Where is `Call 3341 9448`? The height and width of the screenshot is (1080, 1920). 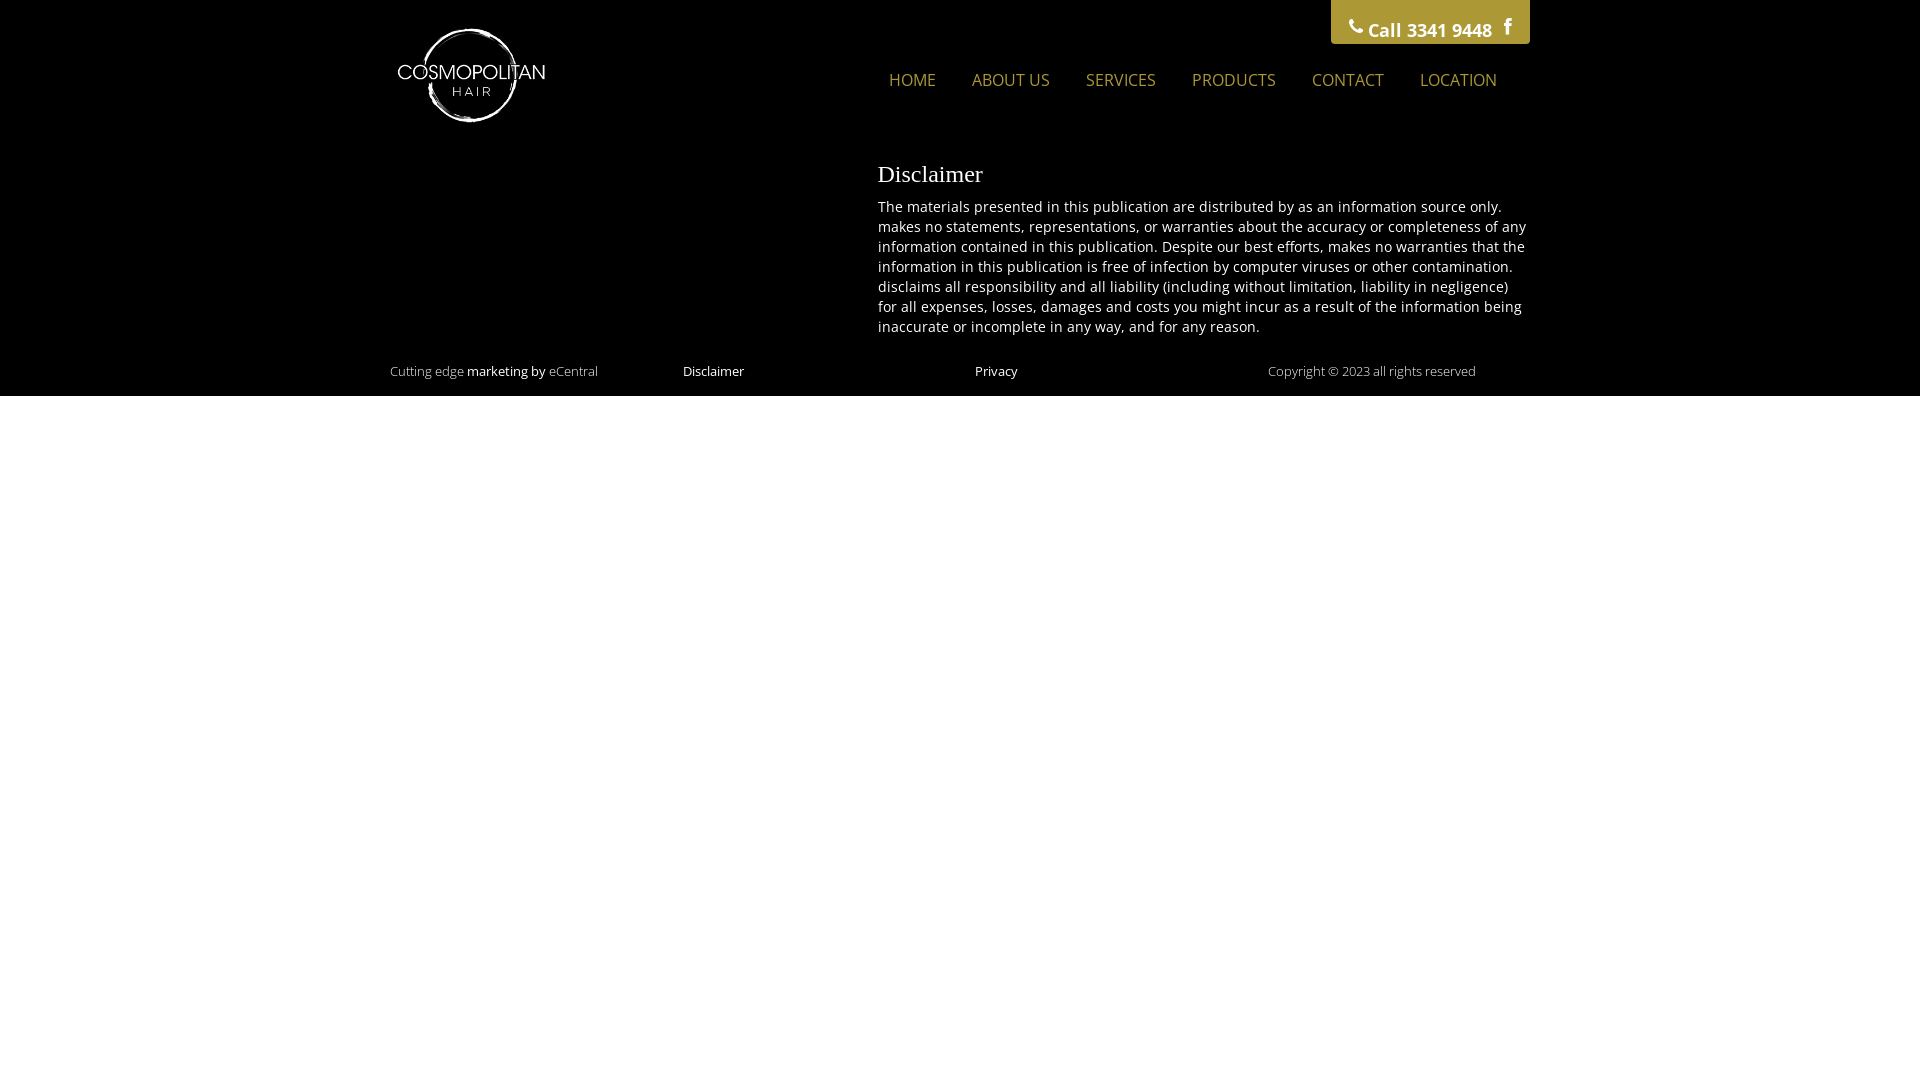 Call 3341 9448 is located at coordinates (1420, 22).